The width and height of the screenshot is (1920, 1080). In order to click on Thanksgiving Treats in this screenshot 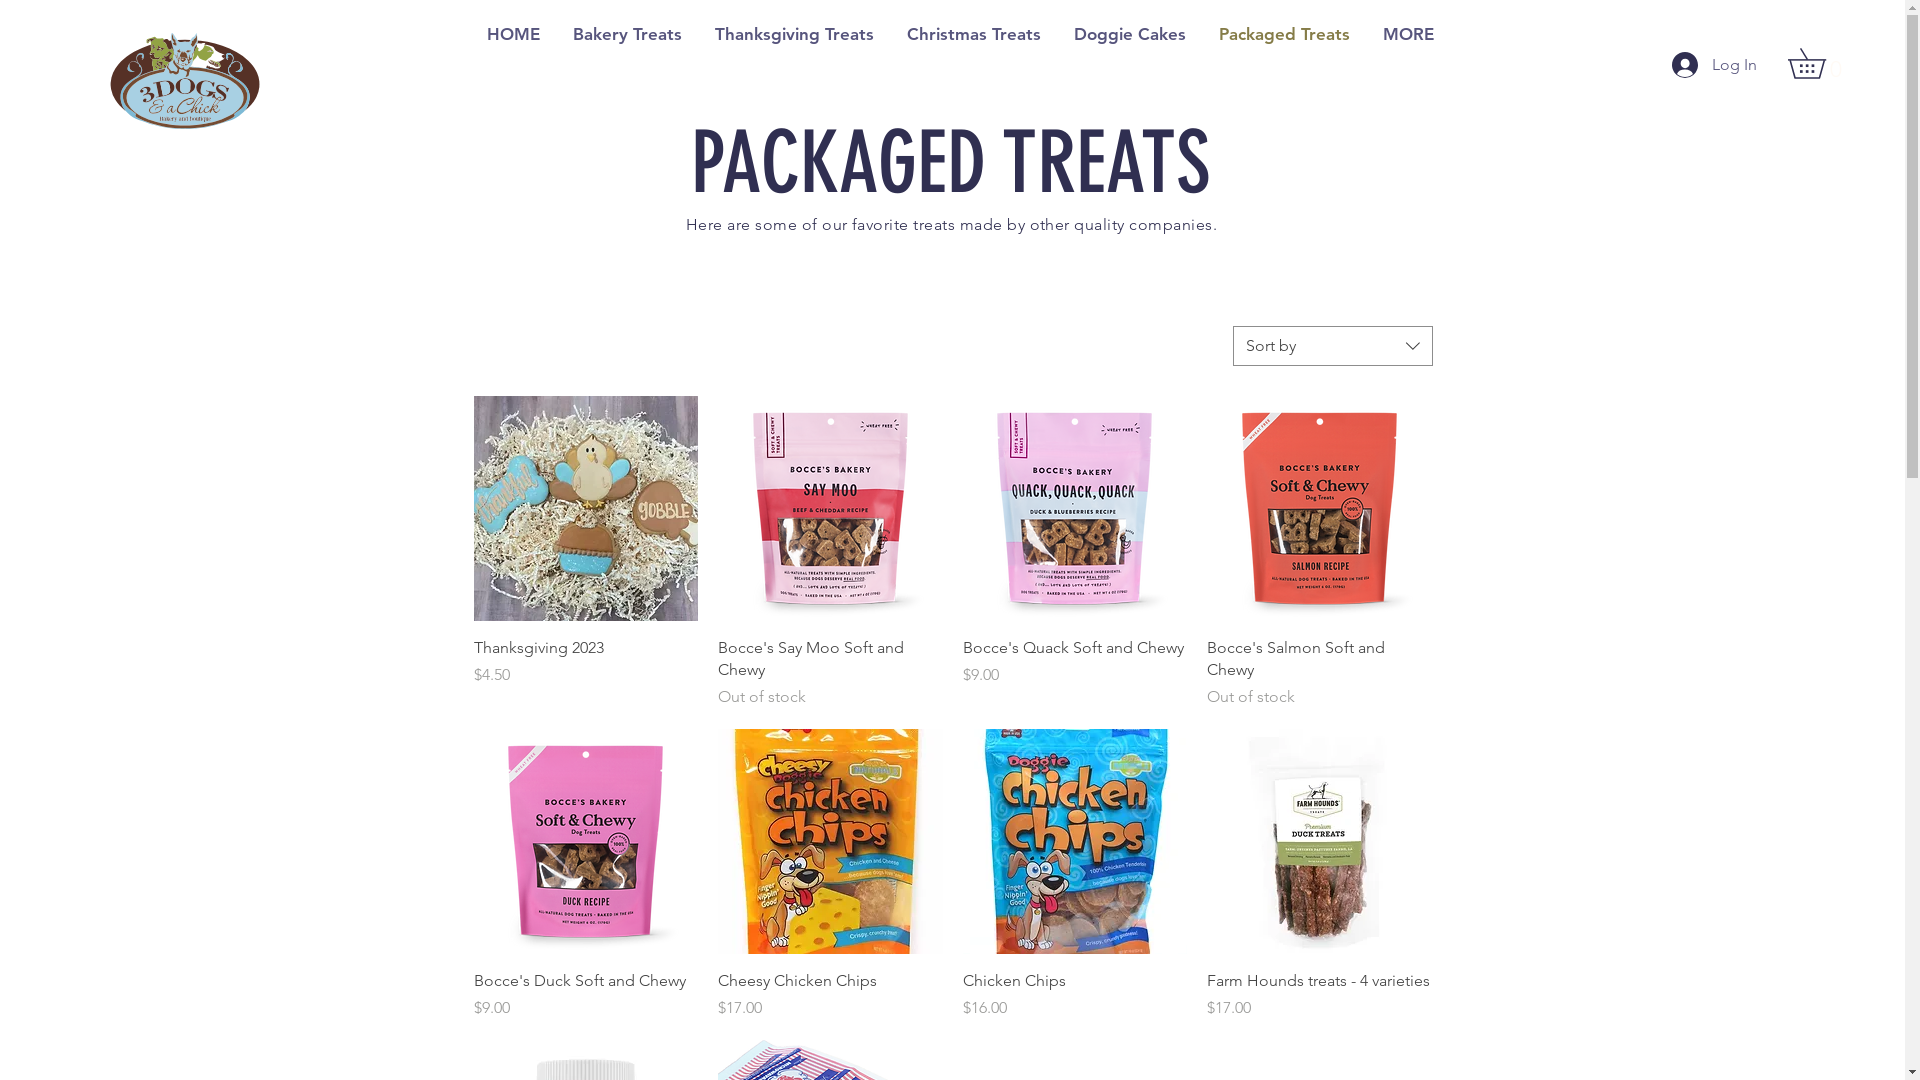, I will do `click(794, 33)`.